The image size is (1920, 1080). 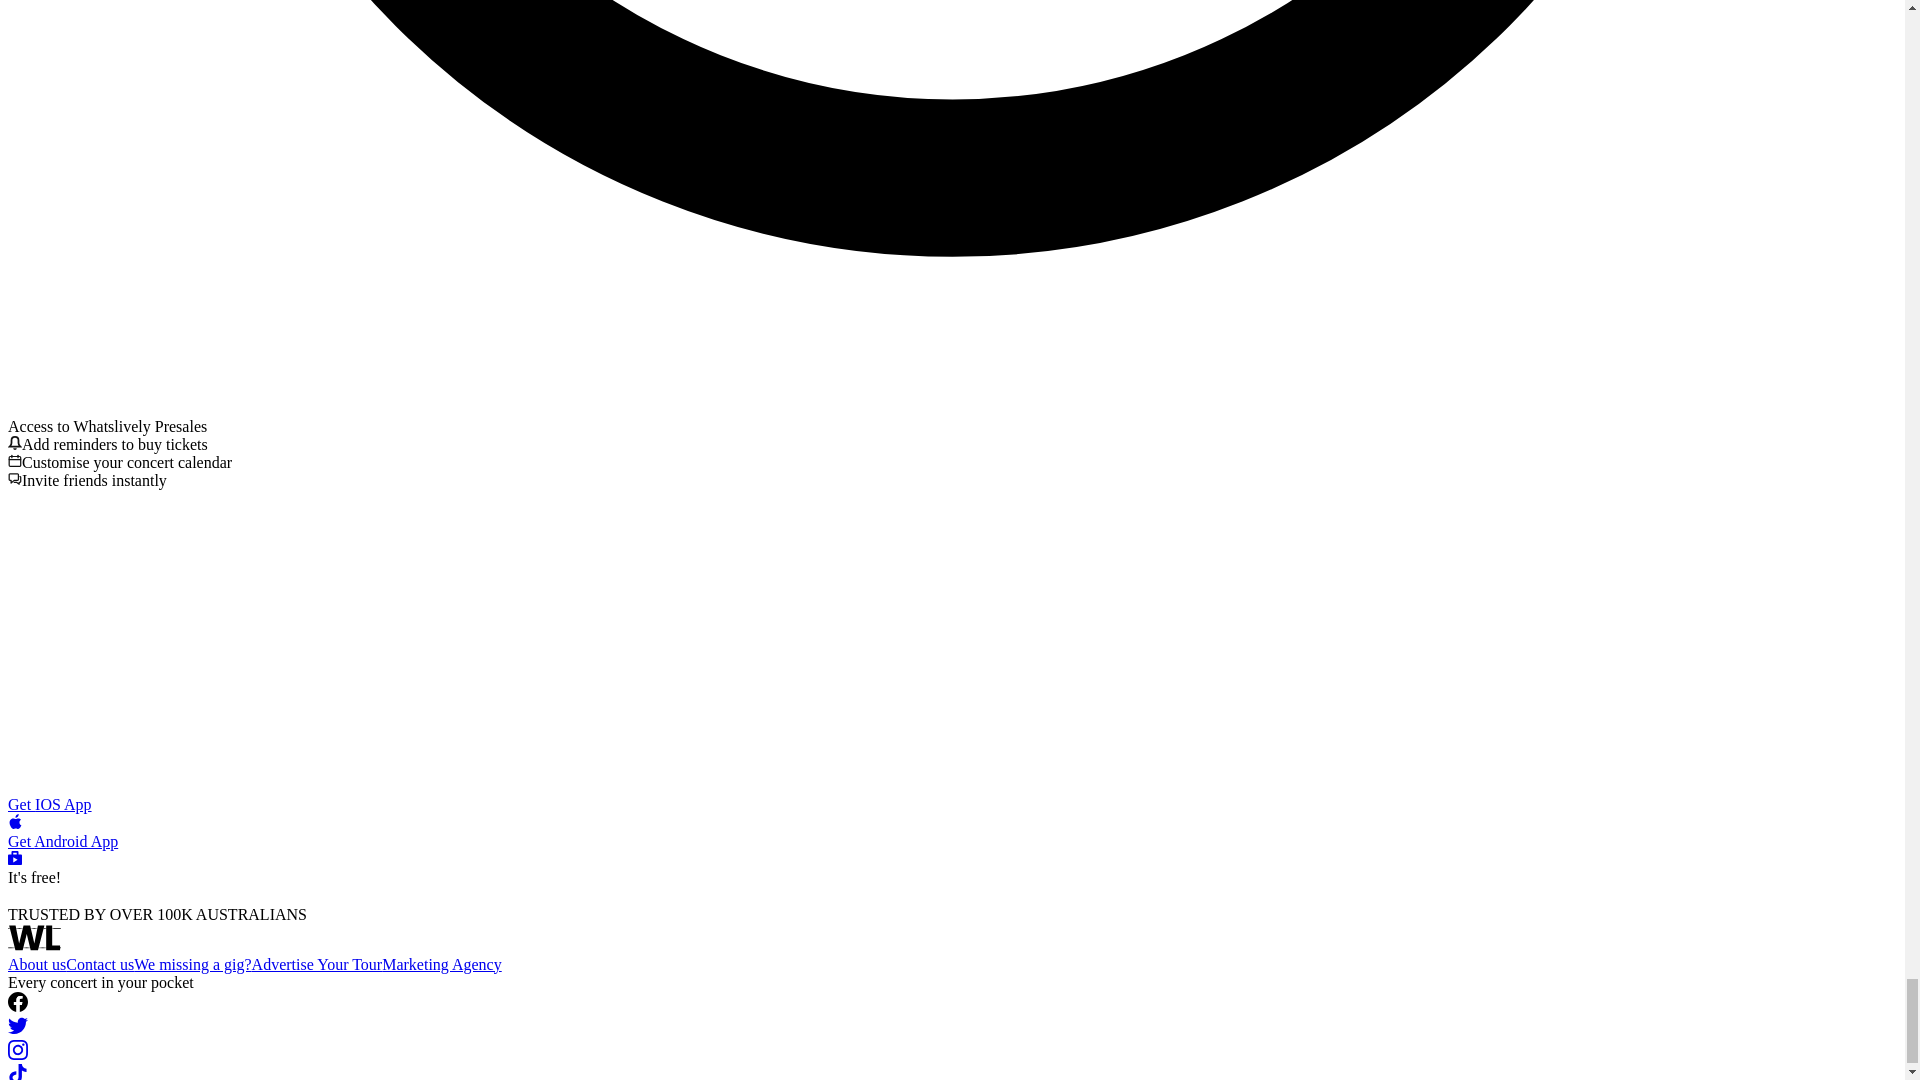 What do you see at coordinates (316, 964) in the screenshot?
I see `Advertise Your Tour` at bounding box center [316, 964].